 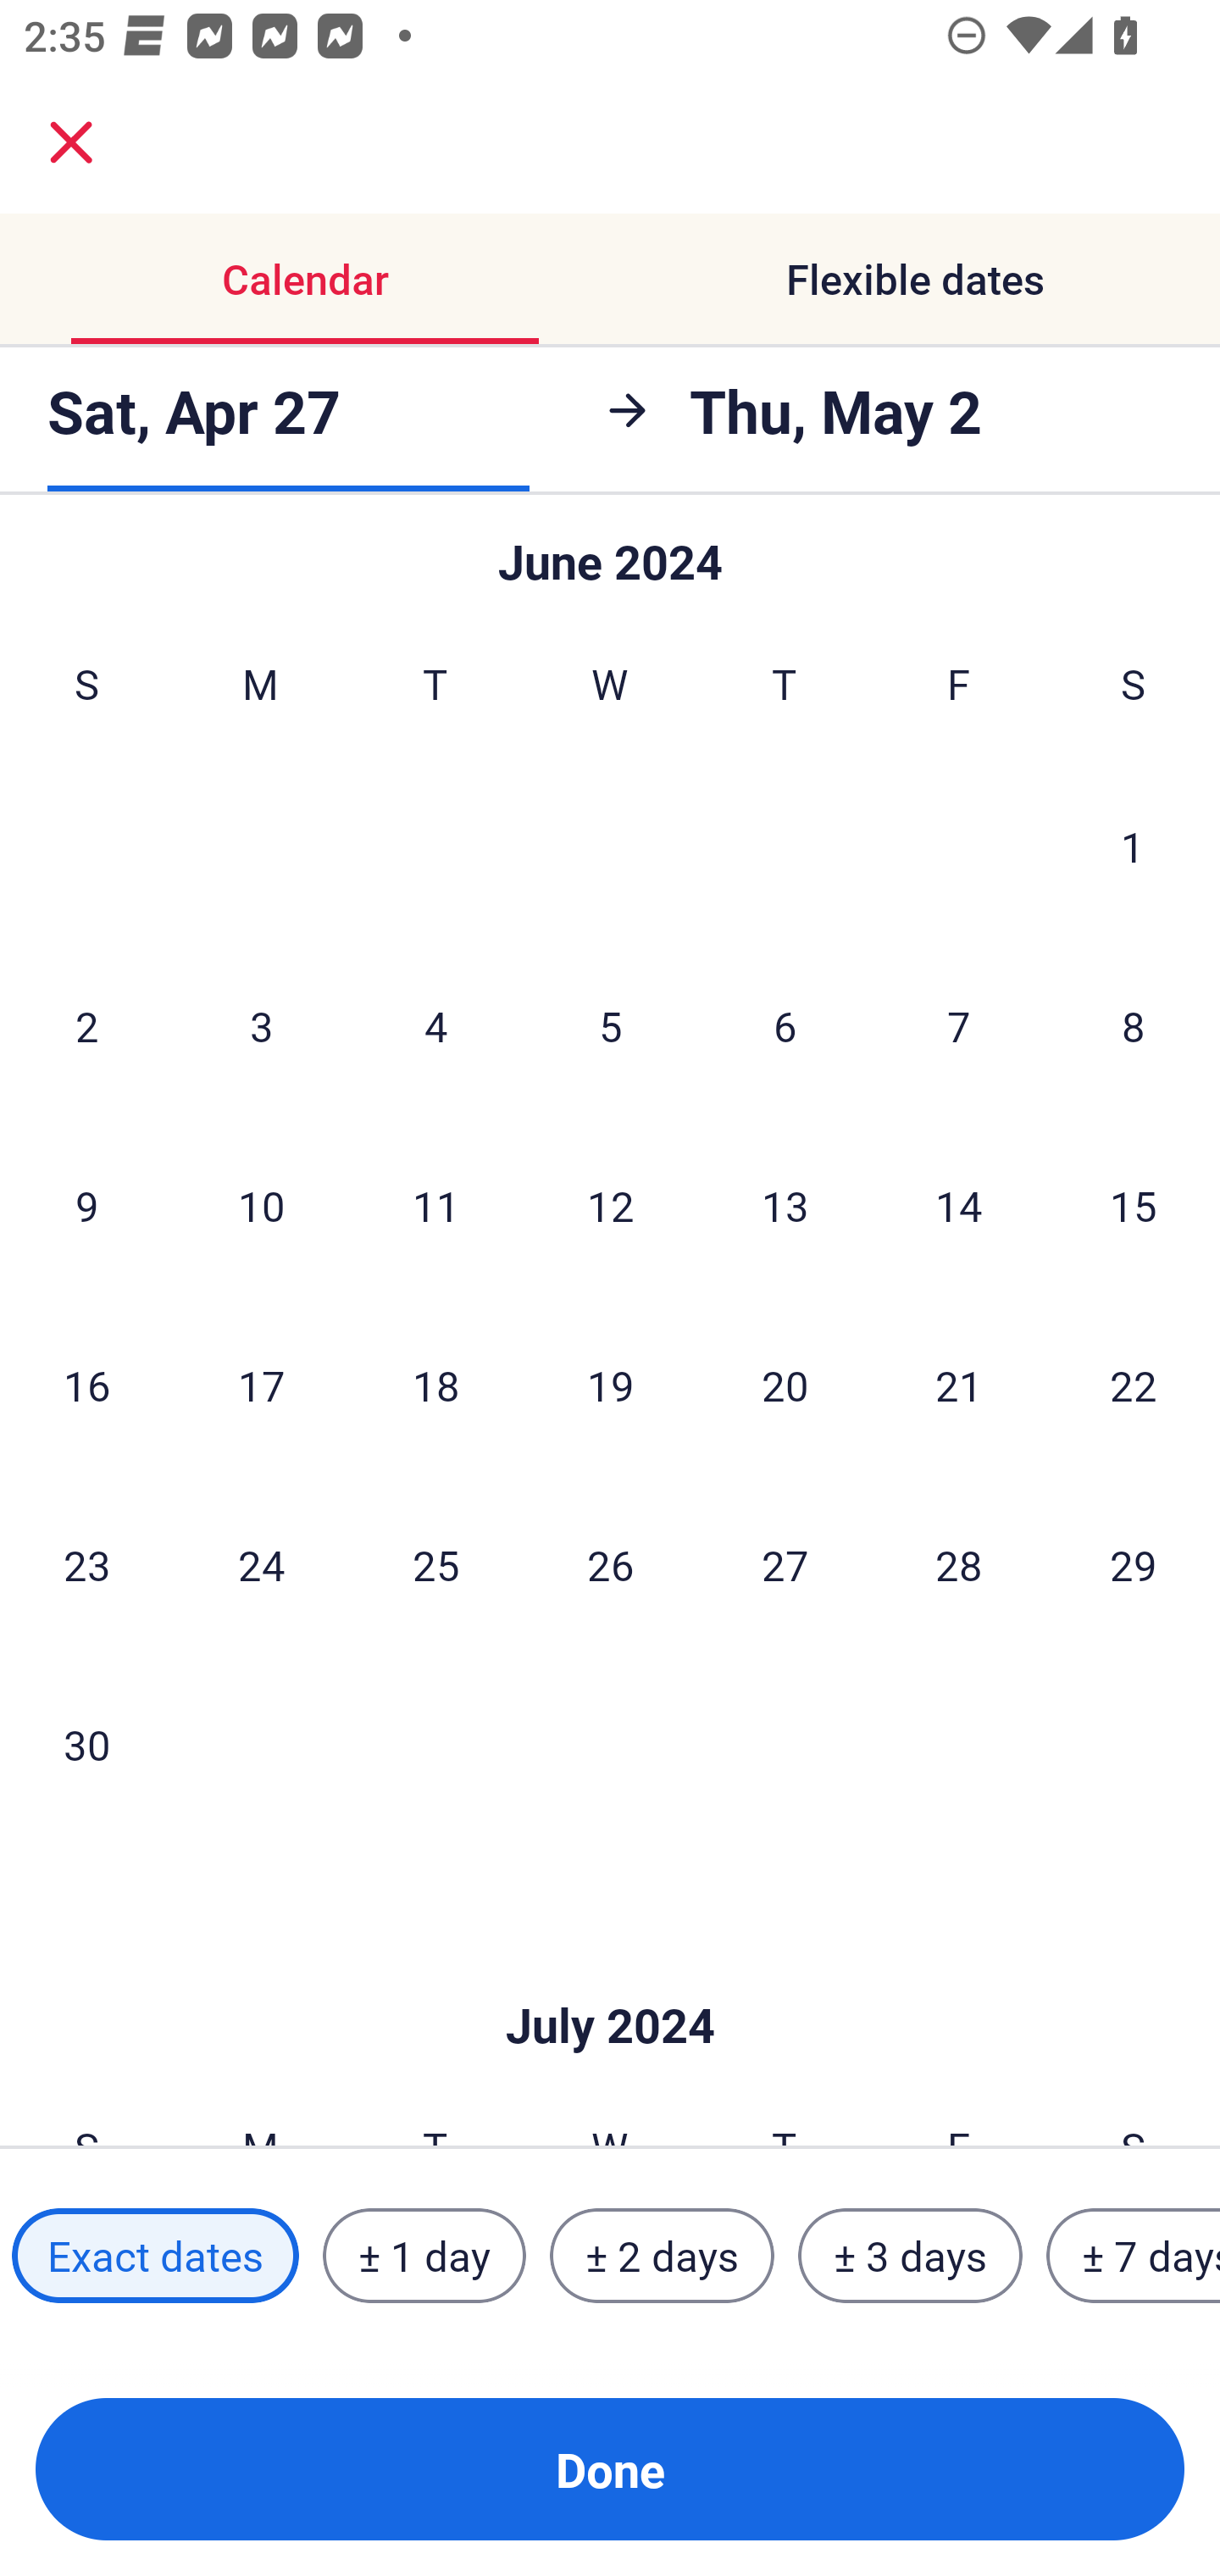 I want to click on 20 Thursday, June 20, 2024, so click(x=785, y=1385).